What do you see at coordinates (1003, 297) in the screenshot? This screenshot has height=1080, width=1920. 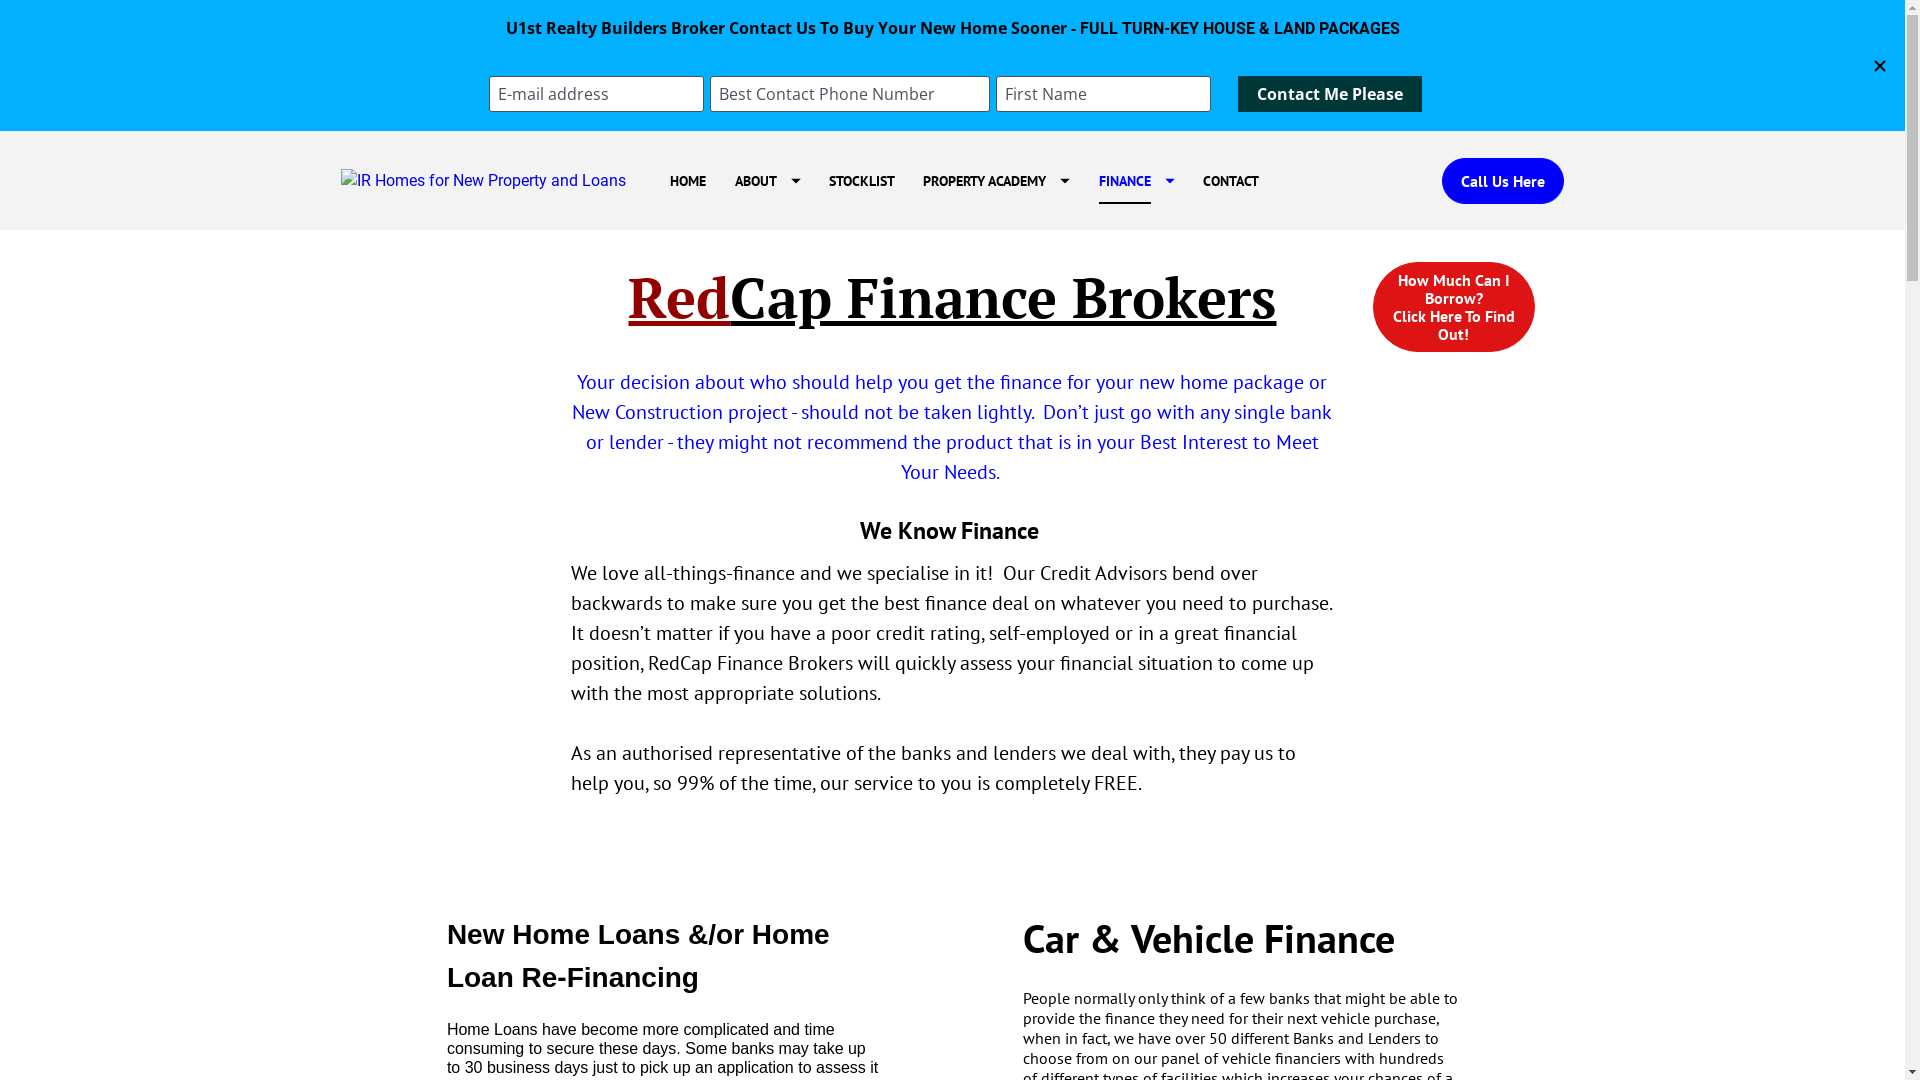 I see `Cap Finance Brokers` at bounding box center [1003, 297].